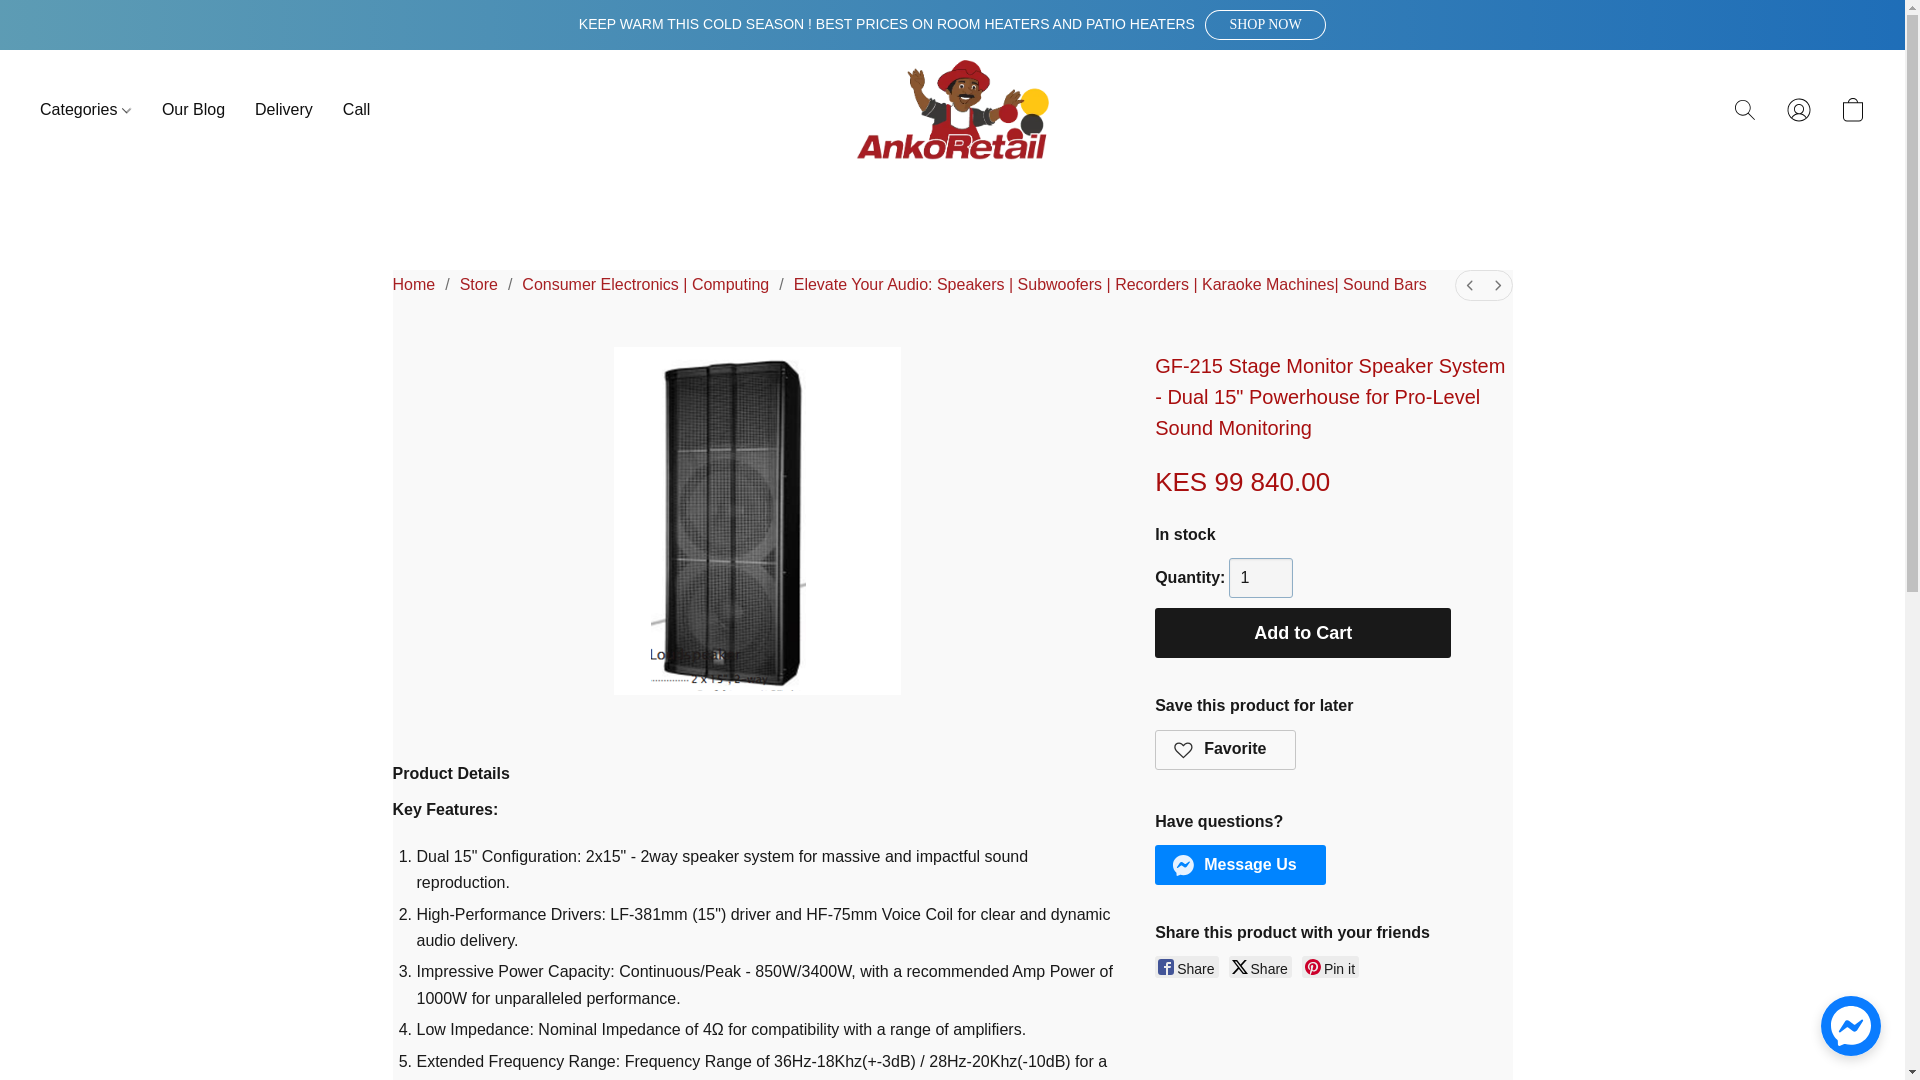 The image size is (1920, 1080). I want to click on Home, so click(413, 284).